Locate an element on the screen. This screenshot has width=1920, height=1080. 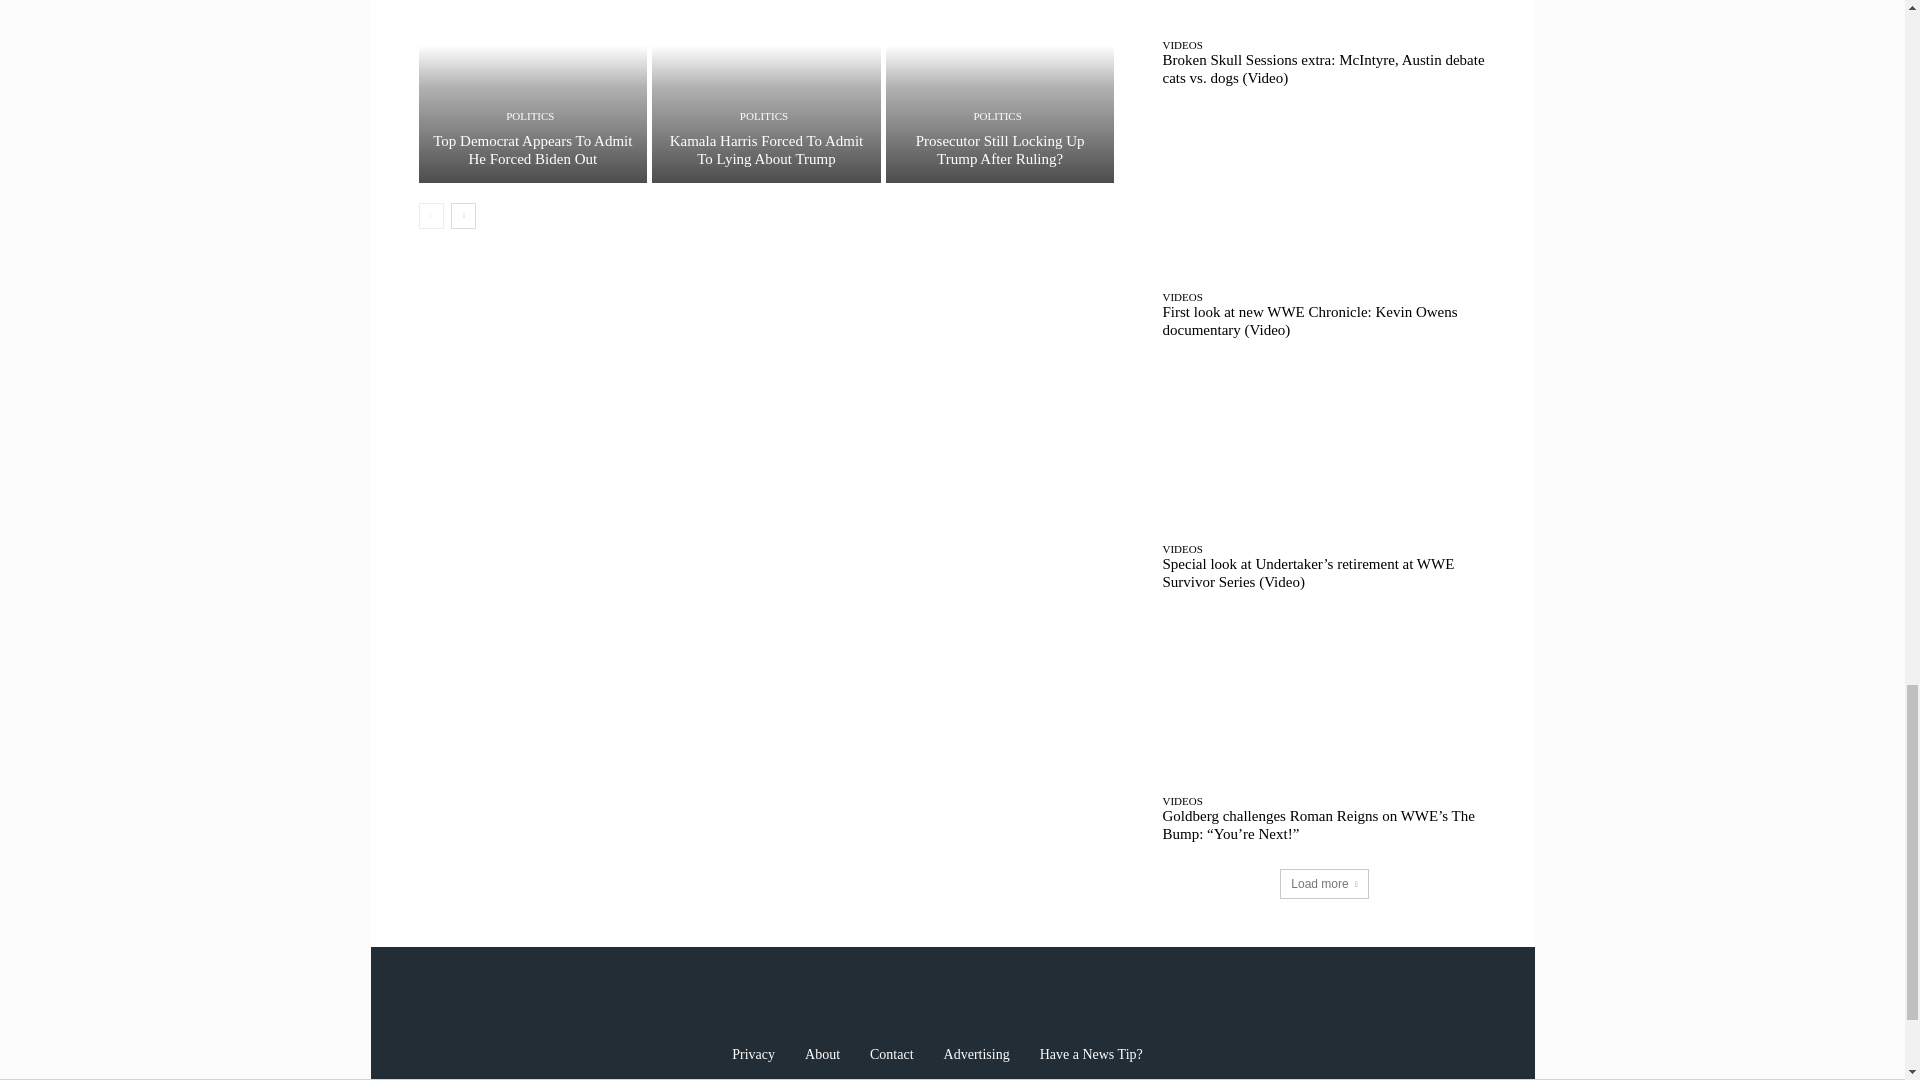
Kamala Harris Forced To Admit To Lying About Trump is located at coordinates (767, 150).